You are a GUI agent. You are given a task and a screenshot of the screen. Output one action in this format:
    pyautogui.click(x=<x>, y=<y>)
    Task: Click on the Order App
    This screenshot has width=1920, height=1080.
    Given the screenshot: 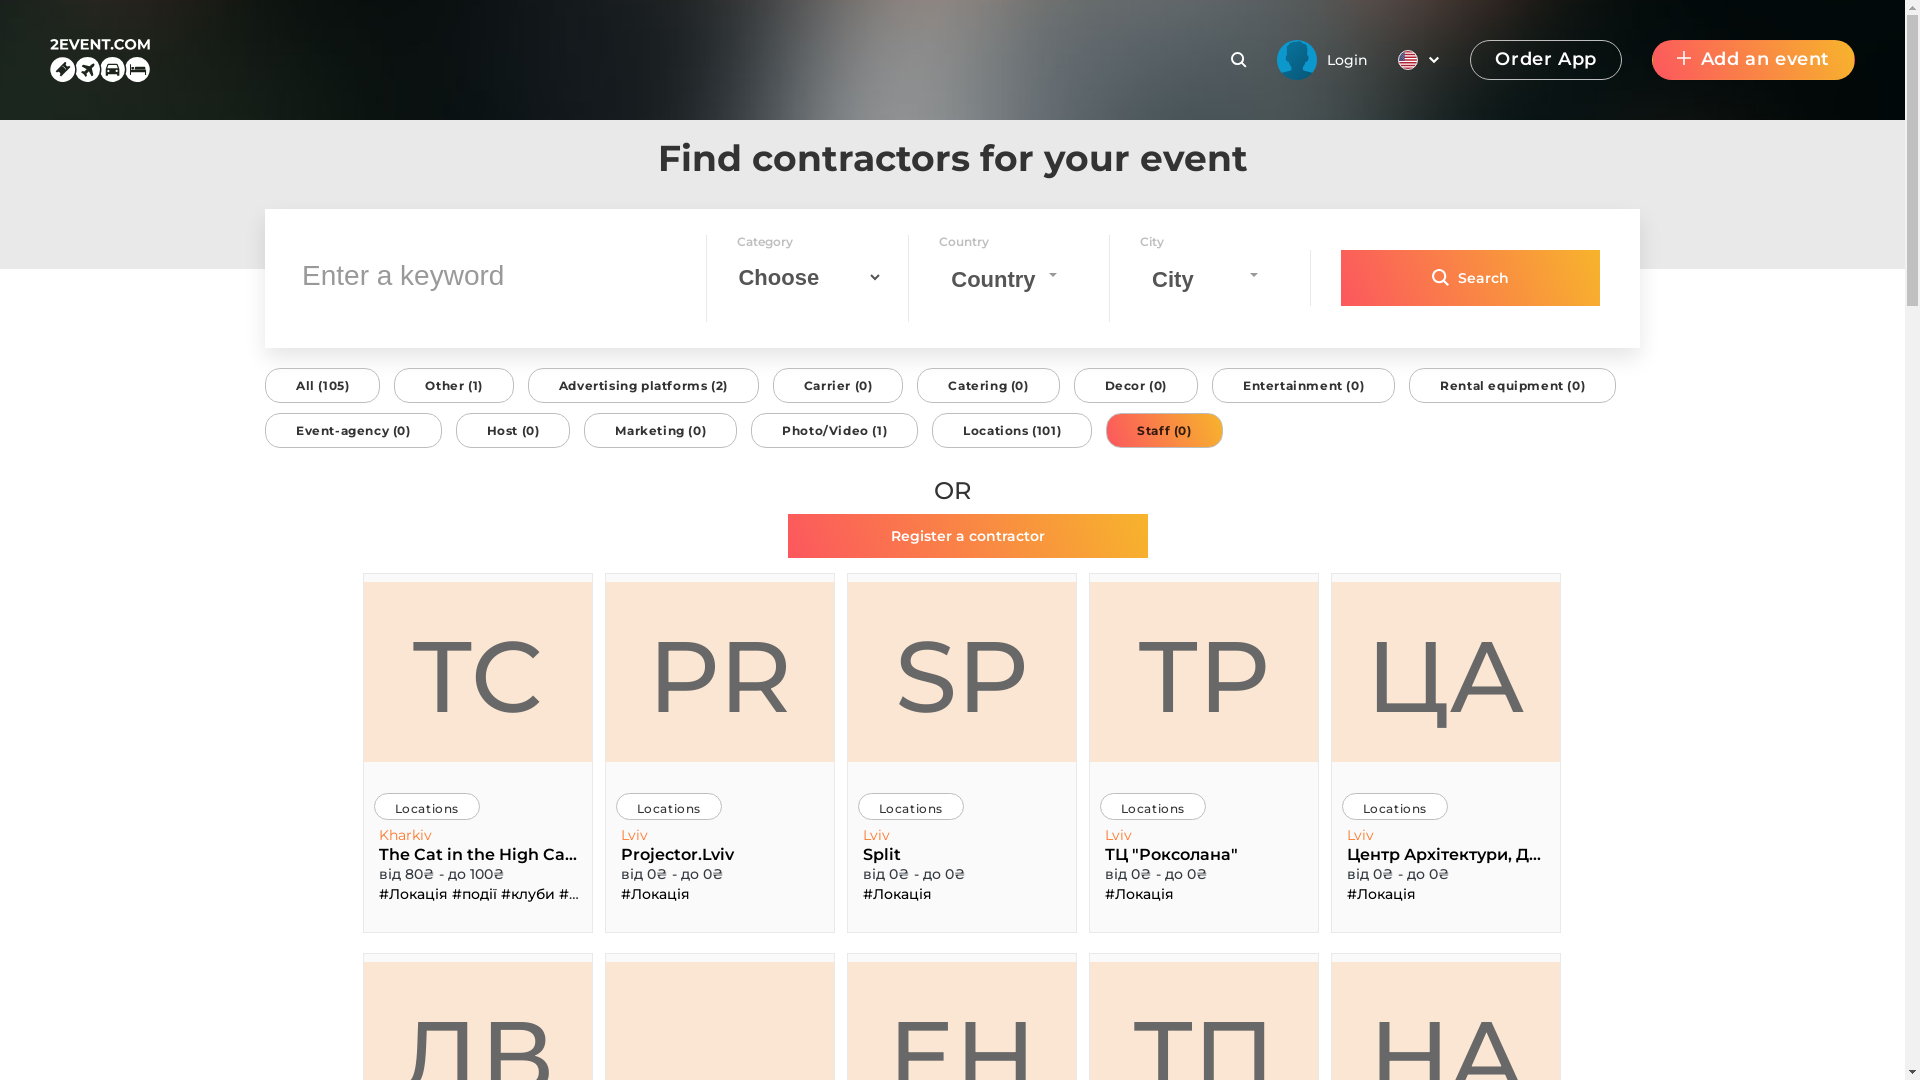 What is the action you would take?
    pyautogui.click(x=1546, y=60)
    